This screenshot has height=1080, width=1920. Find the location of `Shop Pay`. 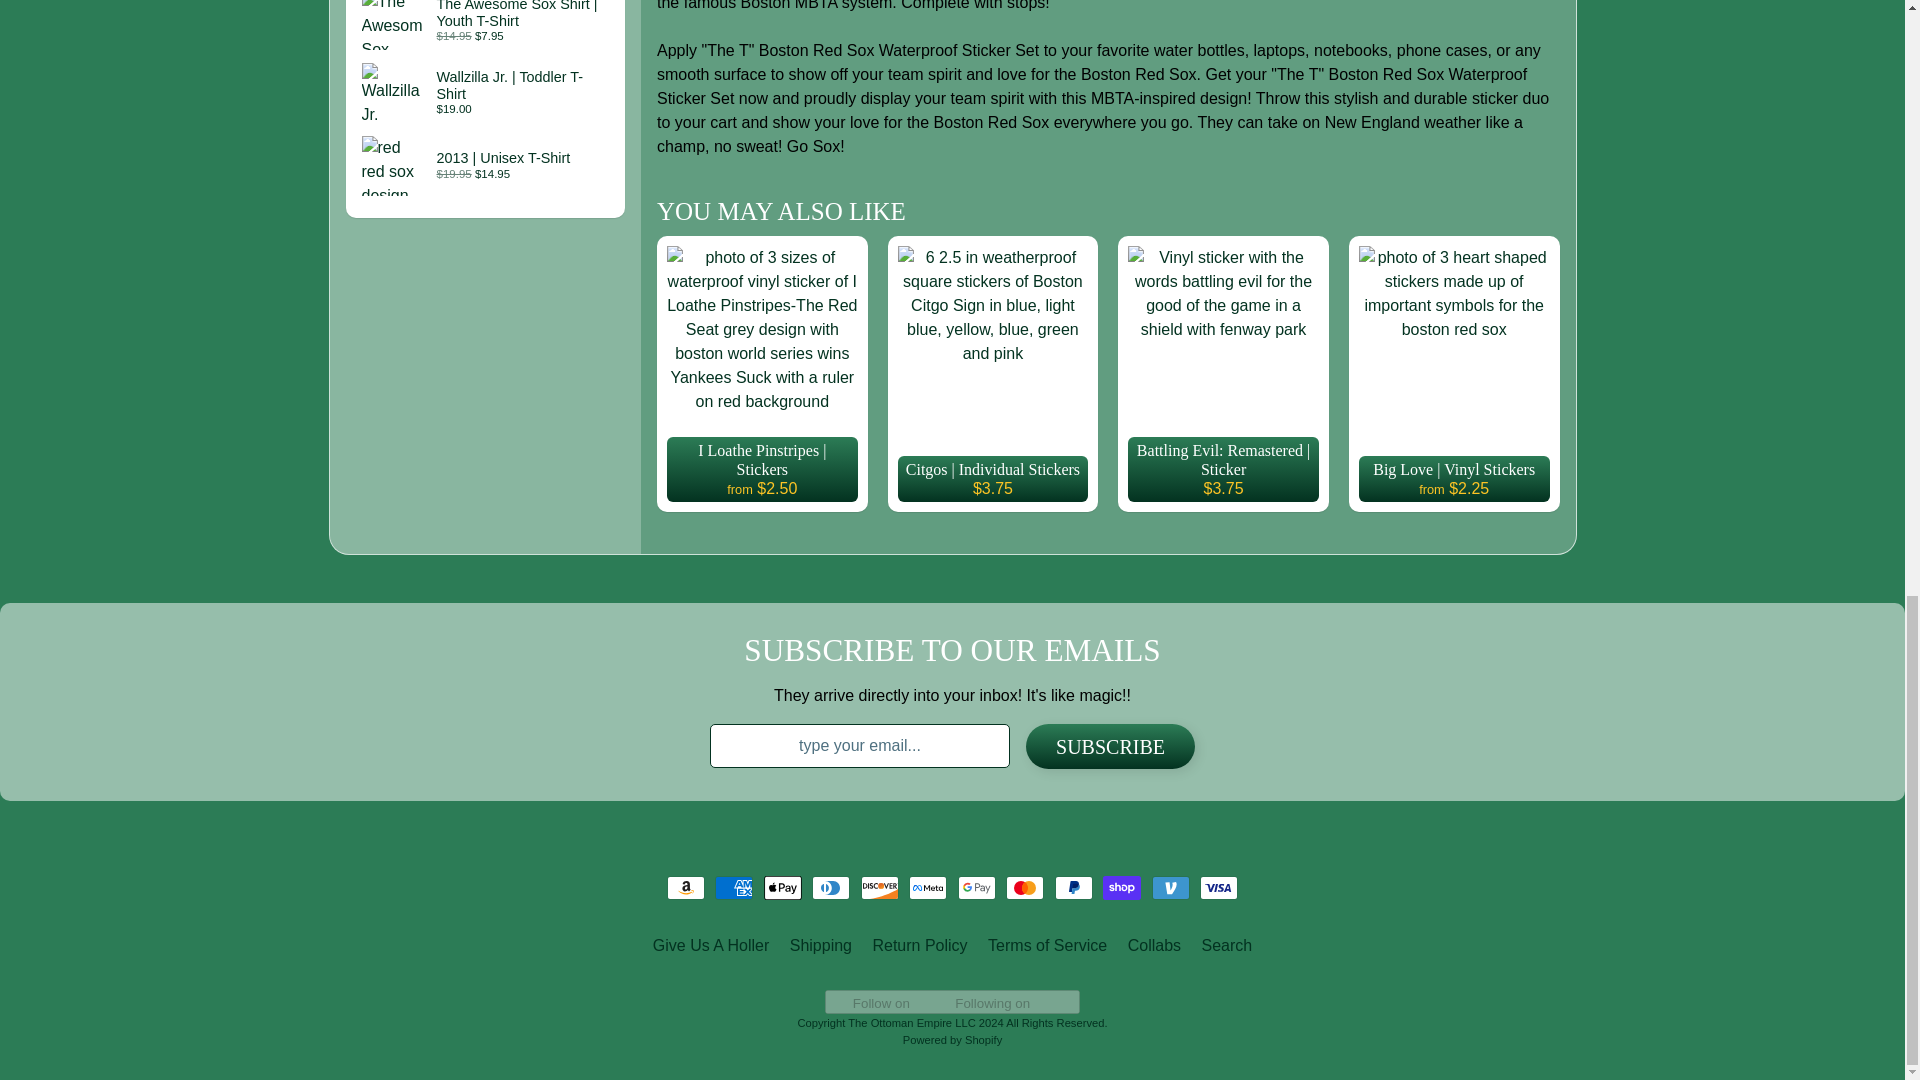

Shop Pay is located at coordinates (1121, 887).